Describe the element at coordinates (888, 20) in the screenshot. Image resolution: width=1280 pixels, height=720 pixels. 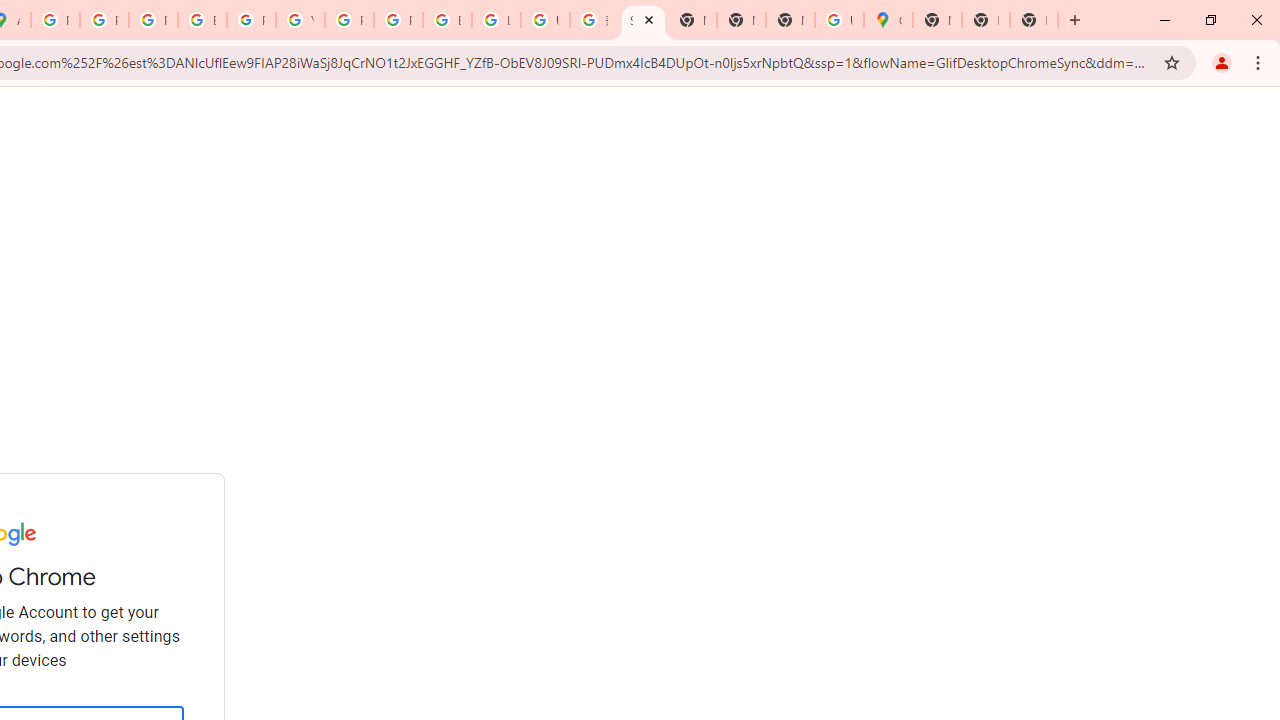
I see `Google Maps` at that location.